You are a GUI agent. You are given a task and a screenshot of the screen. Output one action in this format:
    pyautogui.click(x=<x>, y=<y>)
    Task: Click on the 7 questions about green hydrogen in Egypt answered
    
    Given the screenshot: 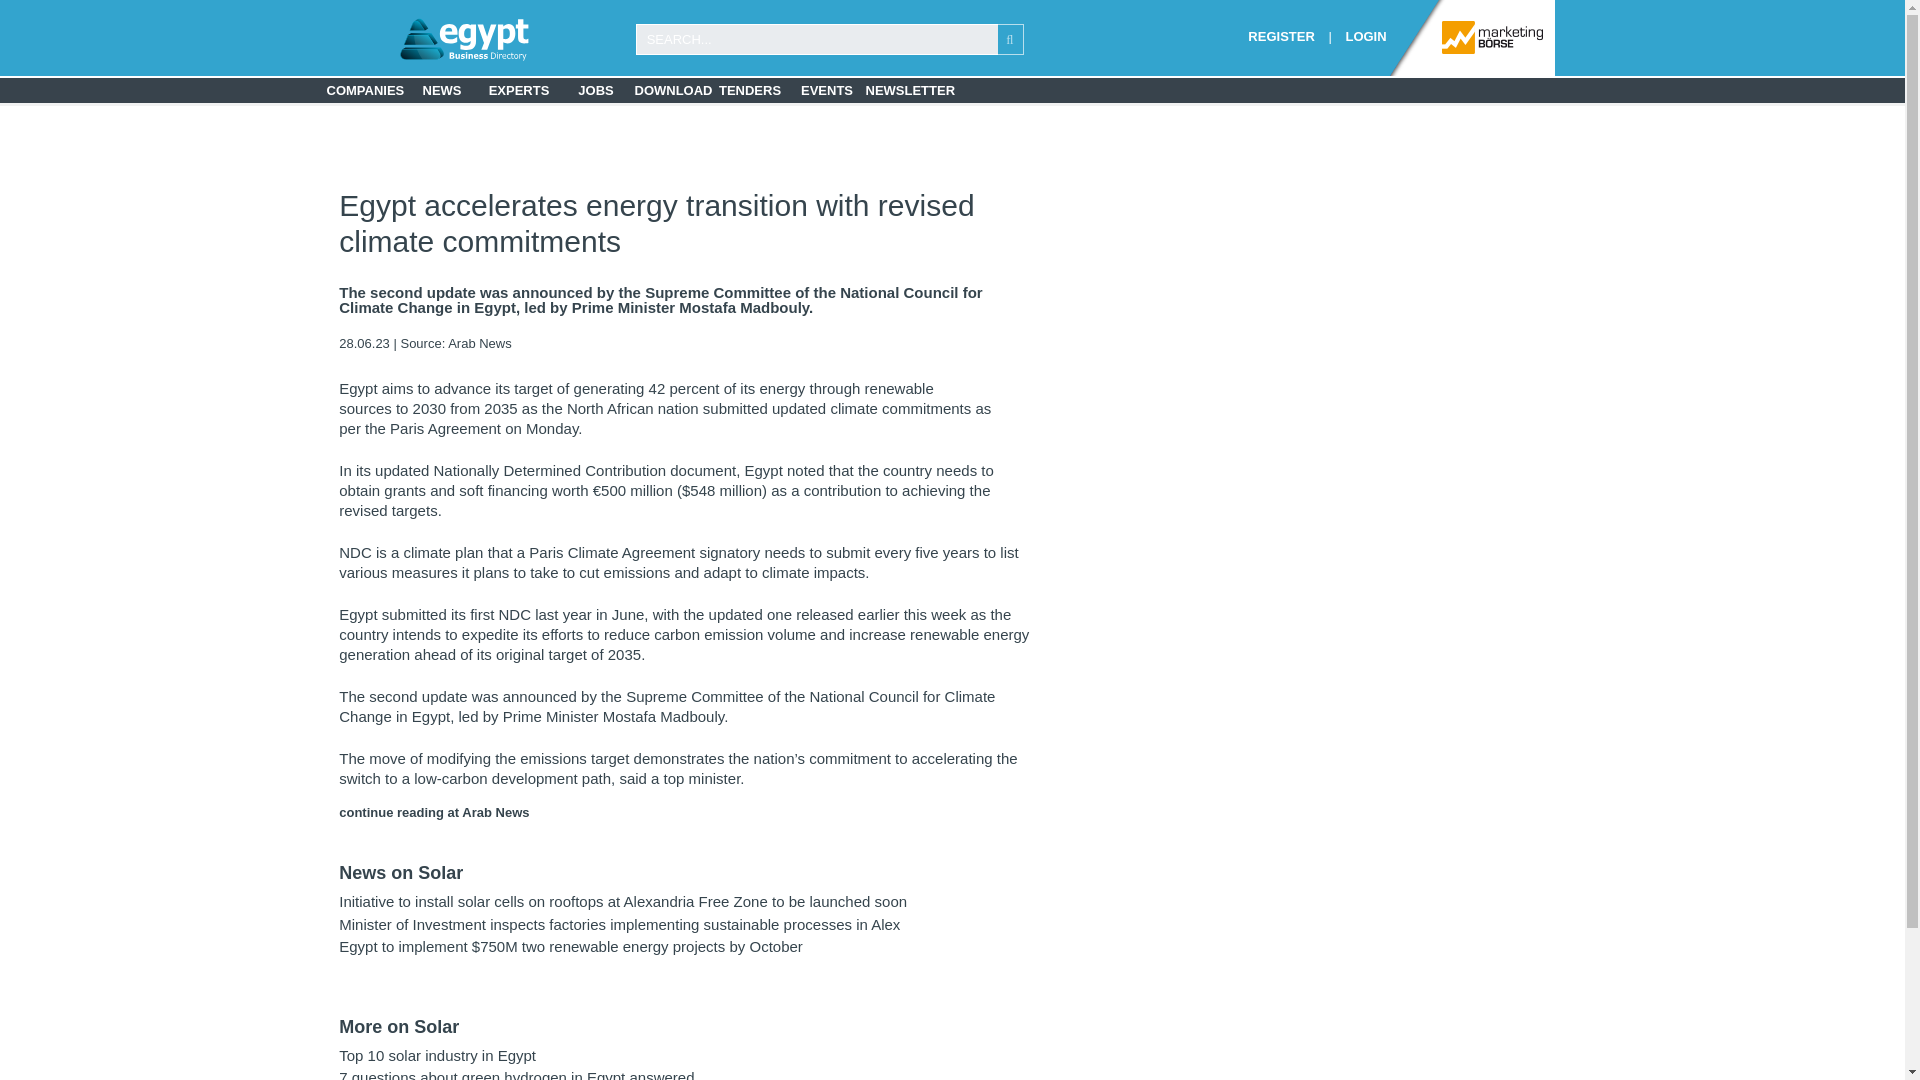 What is the action you would take?
    pyautogui.click(x=516, y=1074)
    